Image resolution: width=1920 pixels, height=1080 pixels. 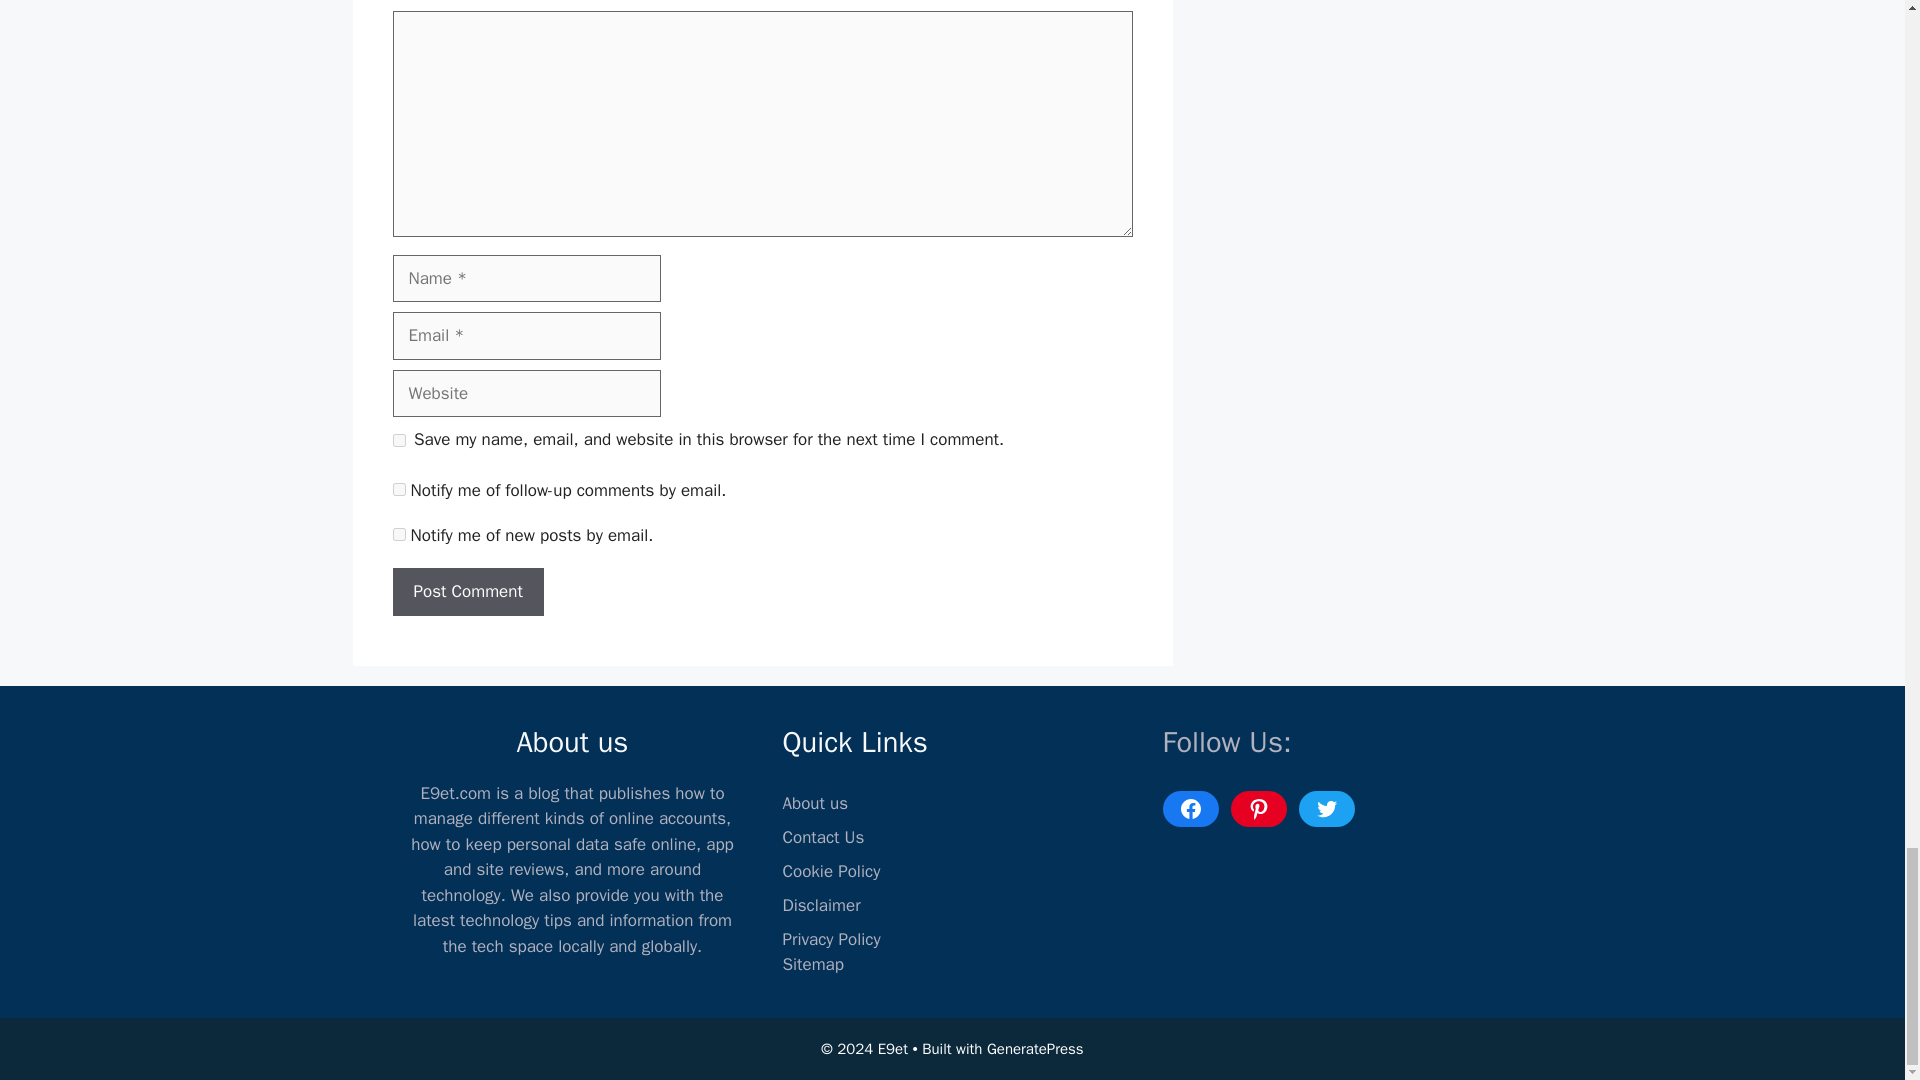 I want to click on yes, so click(x=398, y=440).